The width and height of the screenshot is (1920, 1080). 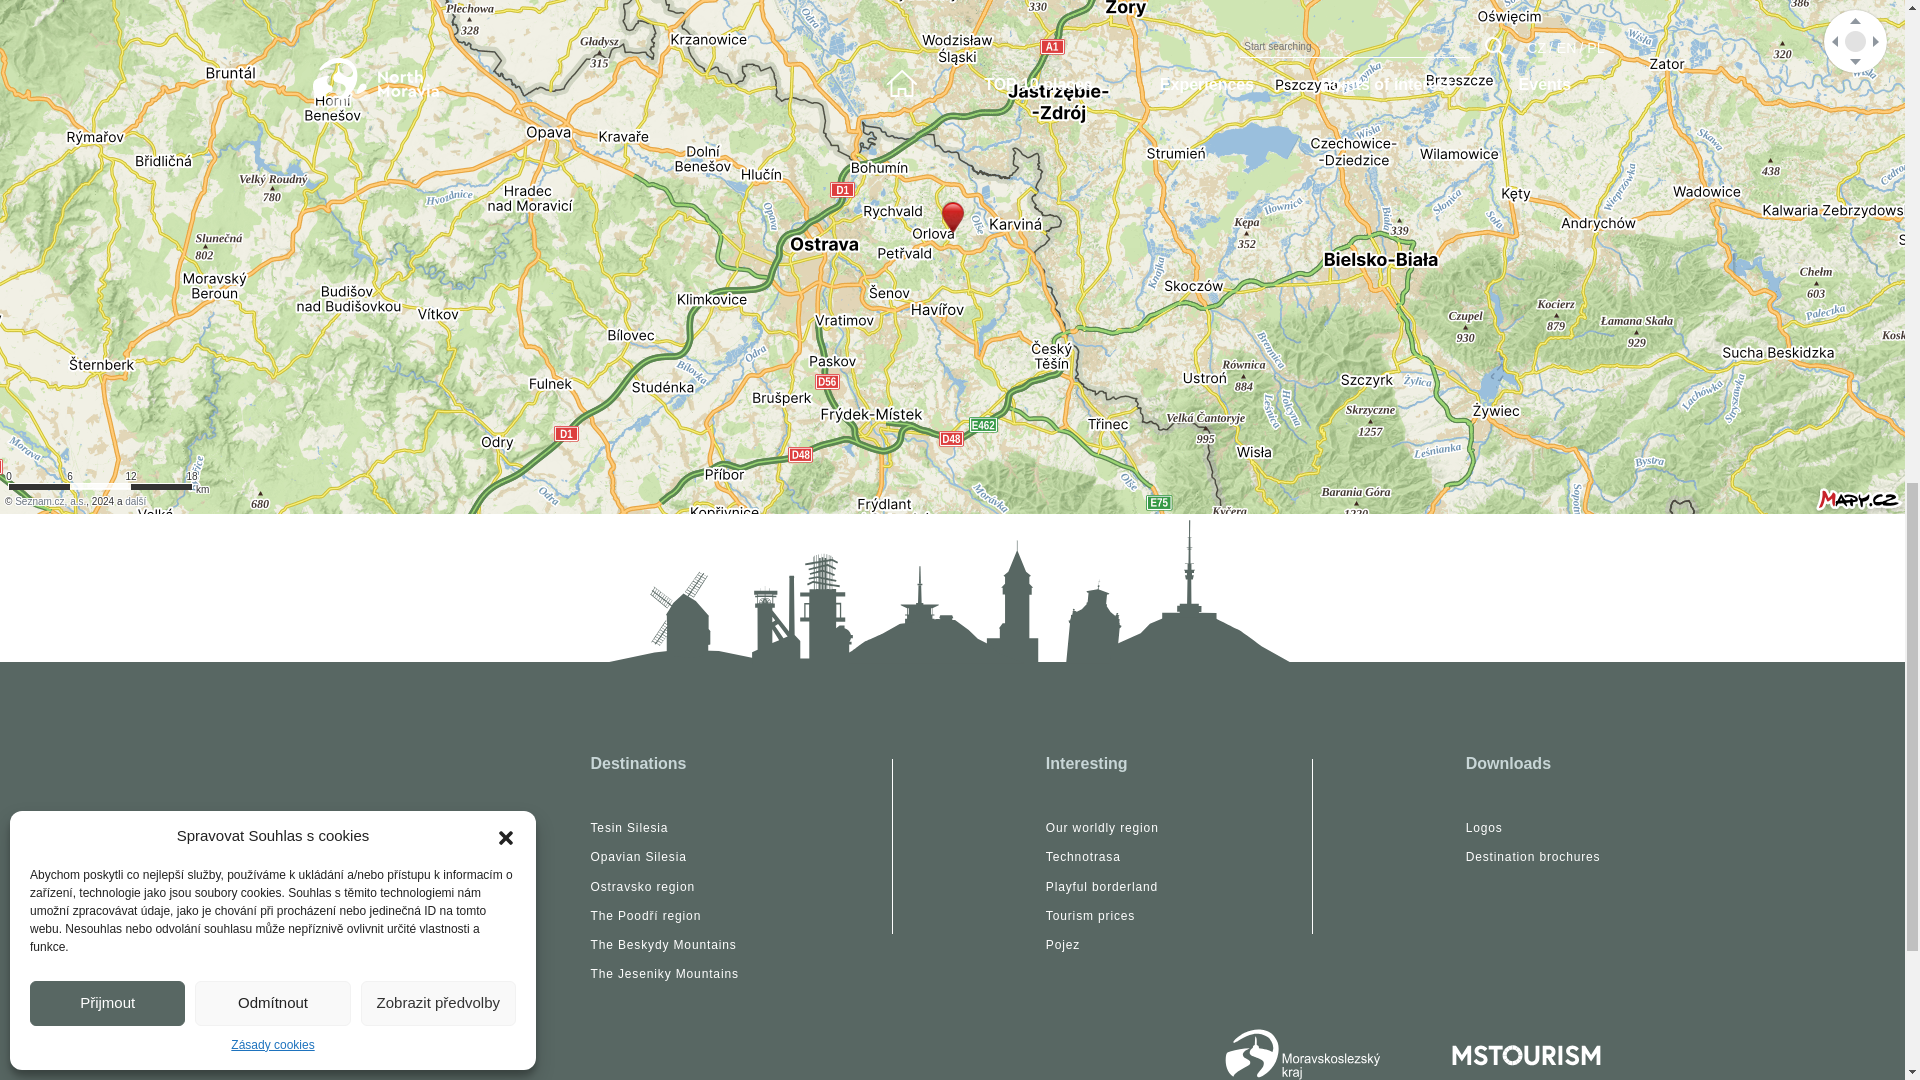 What do you see at coordinates (1856, 41) in the screenshot?
I see `Posun mapy` at bounding box center [1856, 41].